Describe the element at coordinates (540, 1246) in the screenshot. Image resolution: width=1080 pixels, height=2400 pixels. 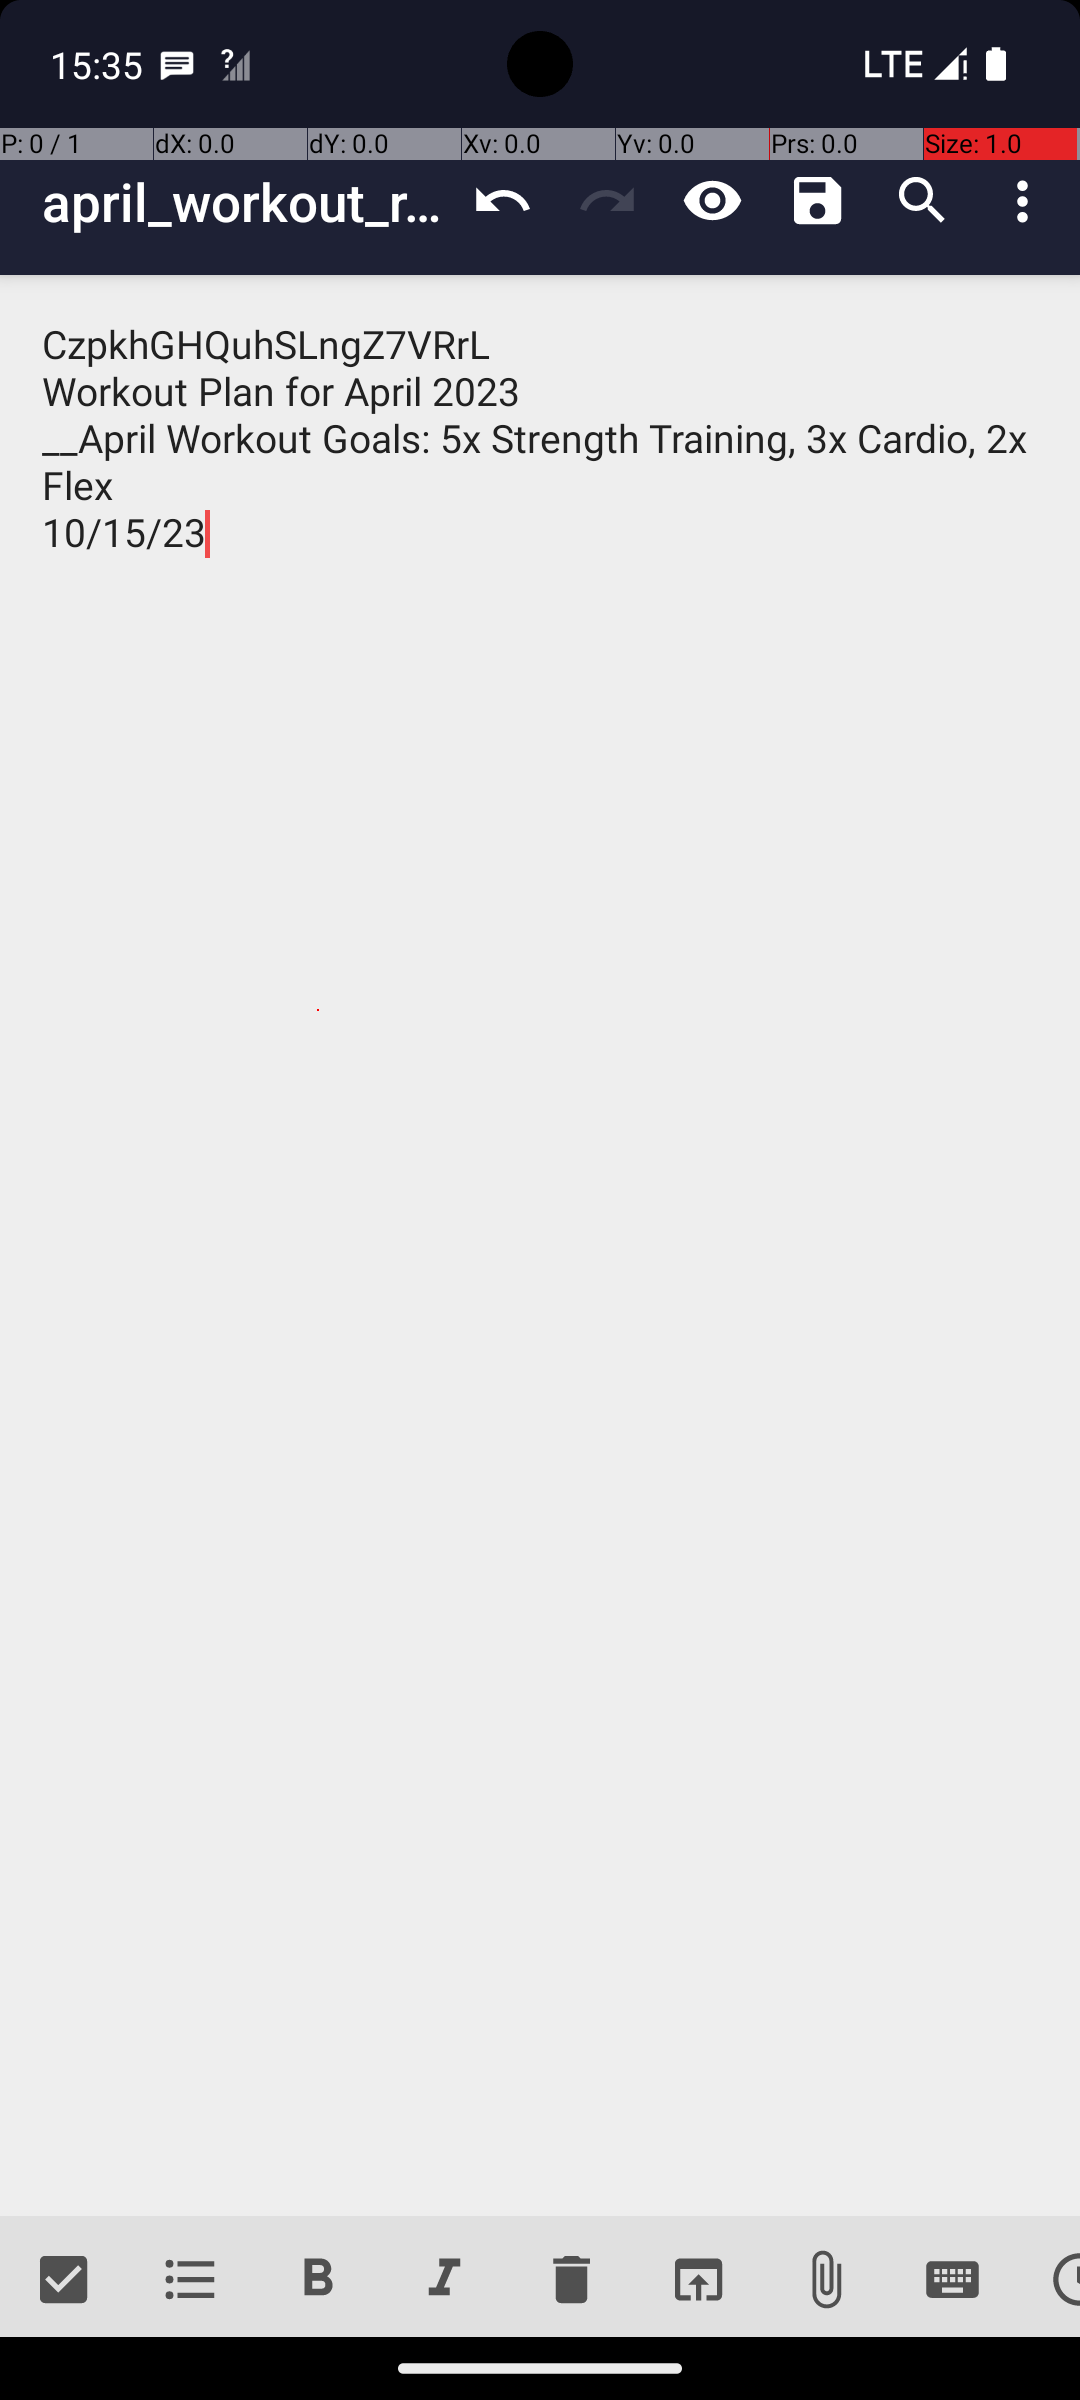
I see `CzpkhGHQuhSLngZ7VRrL
Workout Plan for April 2023
__April Workout Goals: 5x Strength Training, 3x Cardio, 2x Flex
10/15/23` at that location.